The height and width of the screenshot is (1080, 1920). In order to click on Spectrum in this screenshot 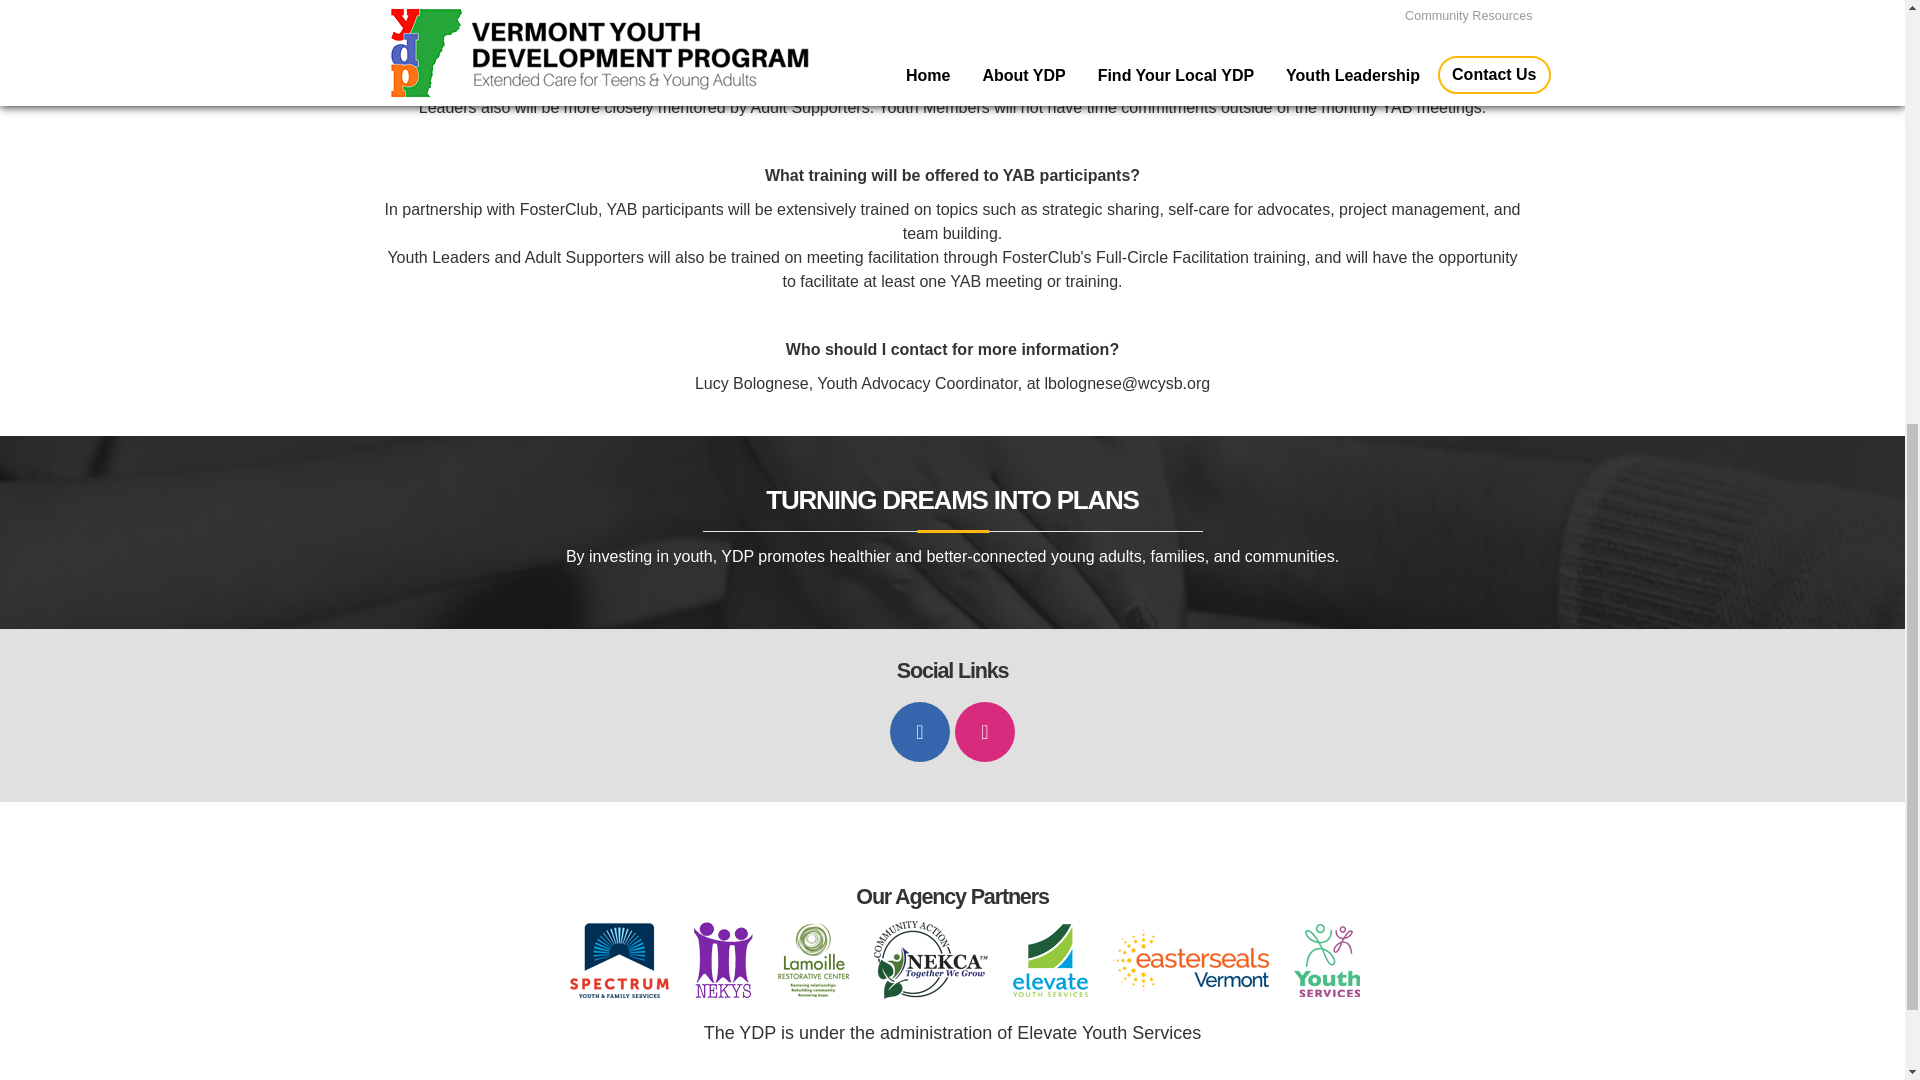, I will do `click(619, 960)`.